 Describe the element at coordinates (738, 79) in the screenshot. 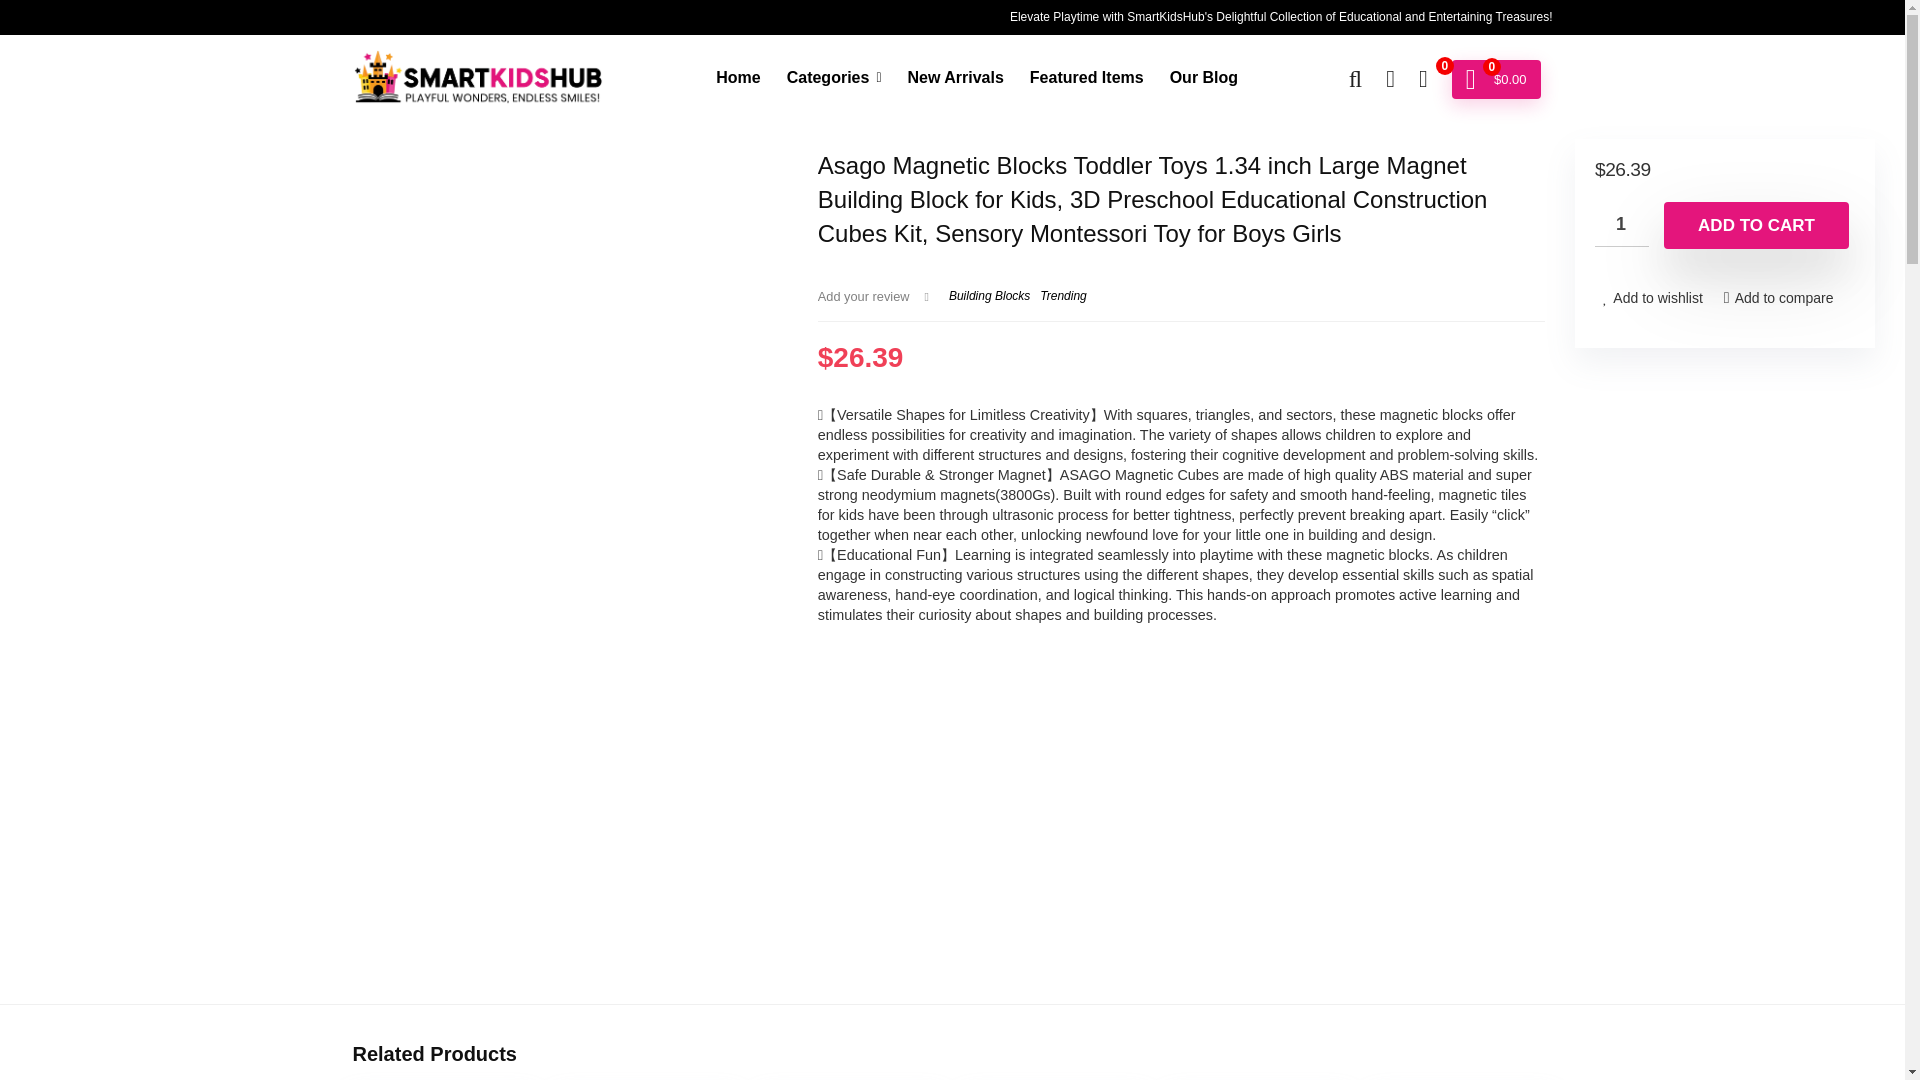

I see `Home` at that location.